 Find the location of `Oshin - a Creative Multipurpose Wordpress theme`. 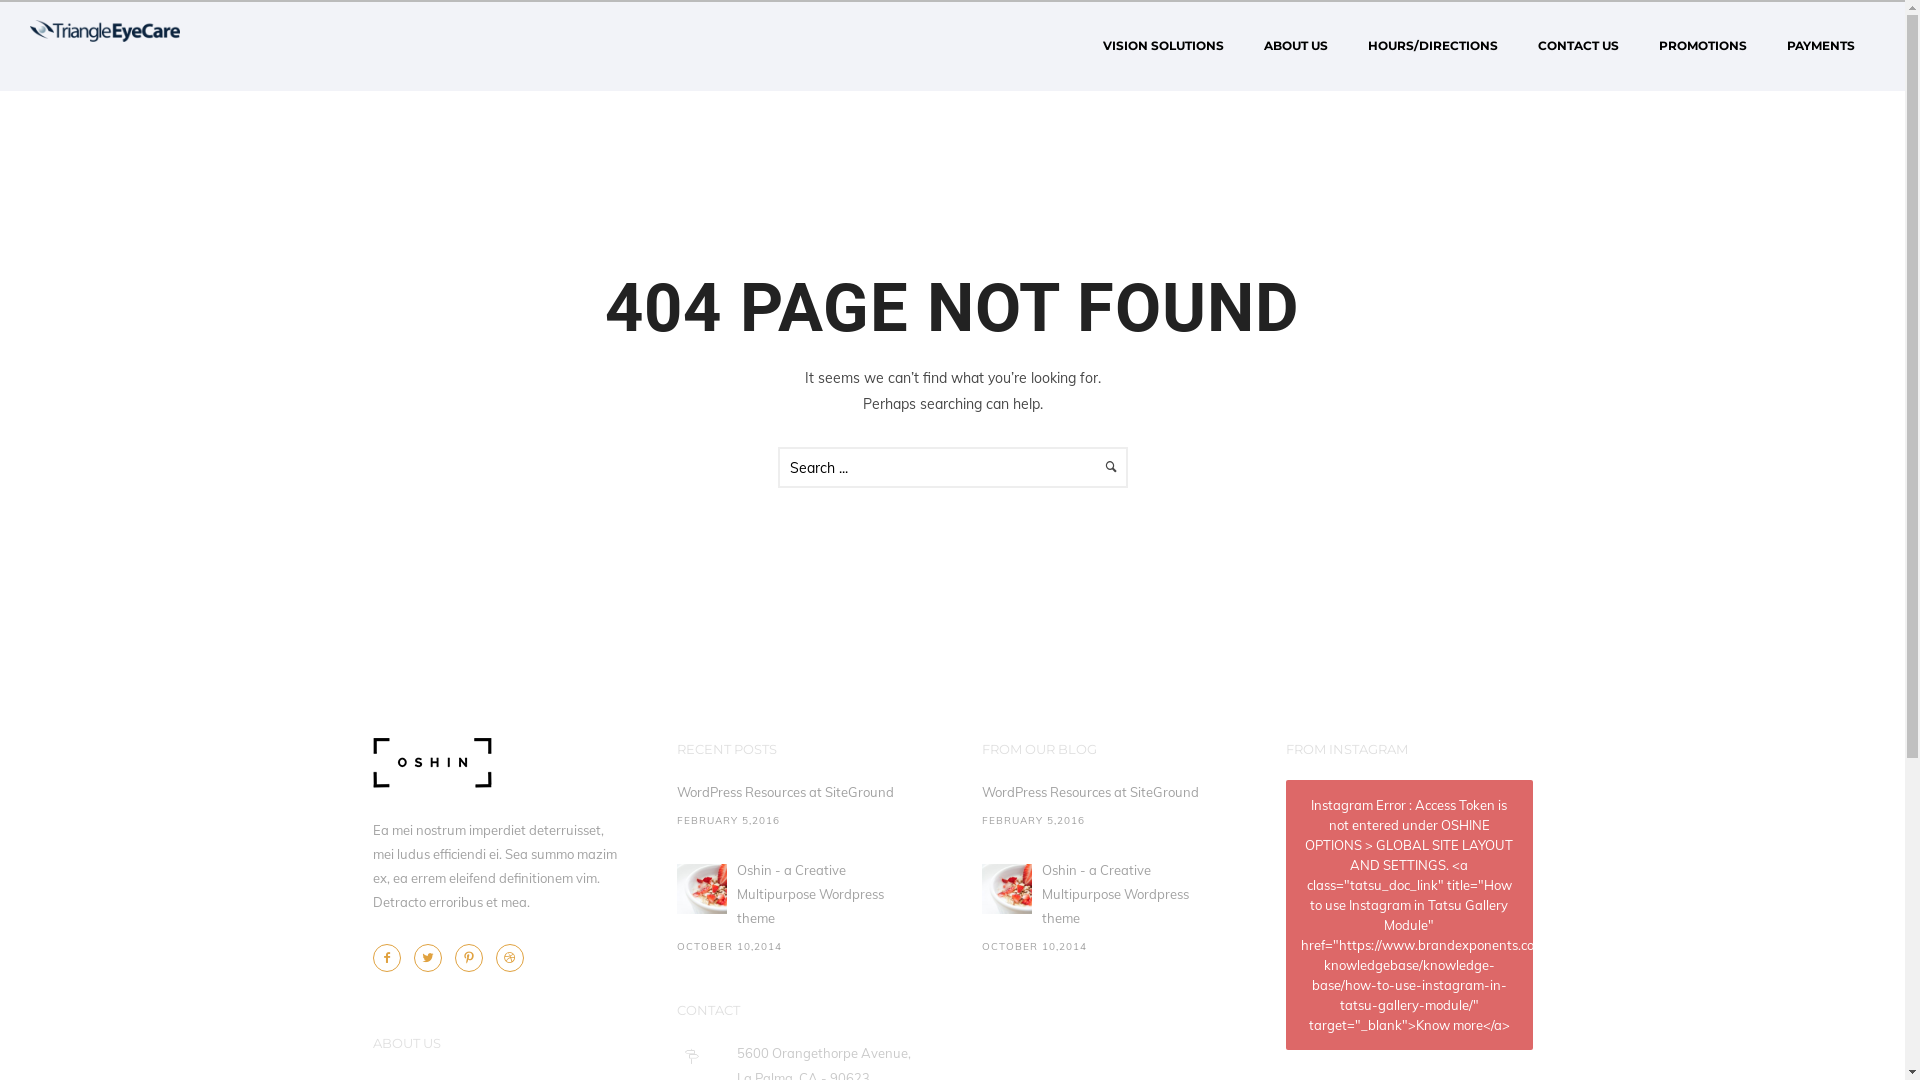

Oshin - a Creative Multipurpose Wordpress theme is located at coordinates (1007, 889).